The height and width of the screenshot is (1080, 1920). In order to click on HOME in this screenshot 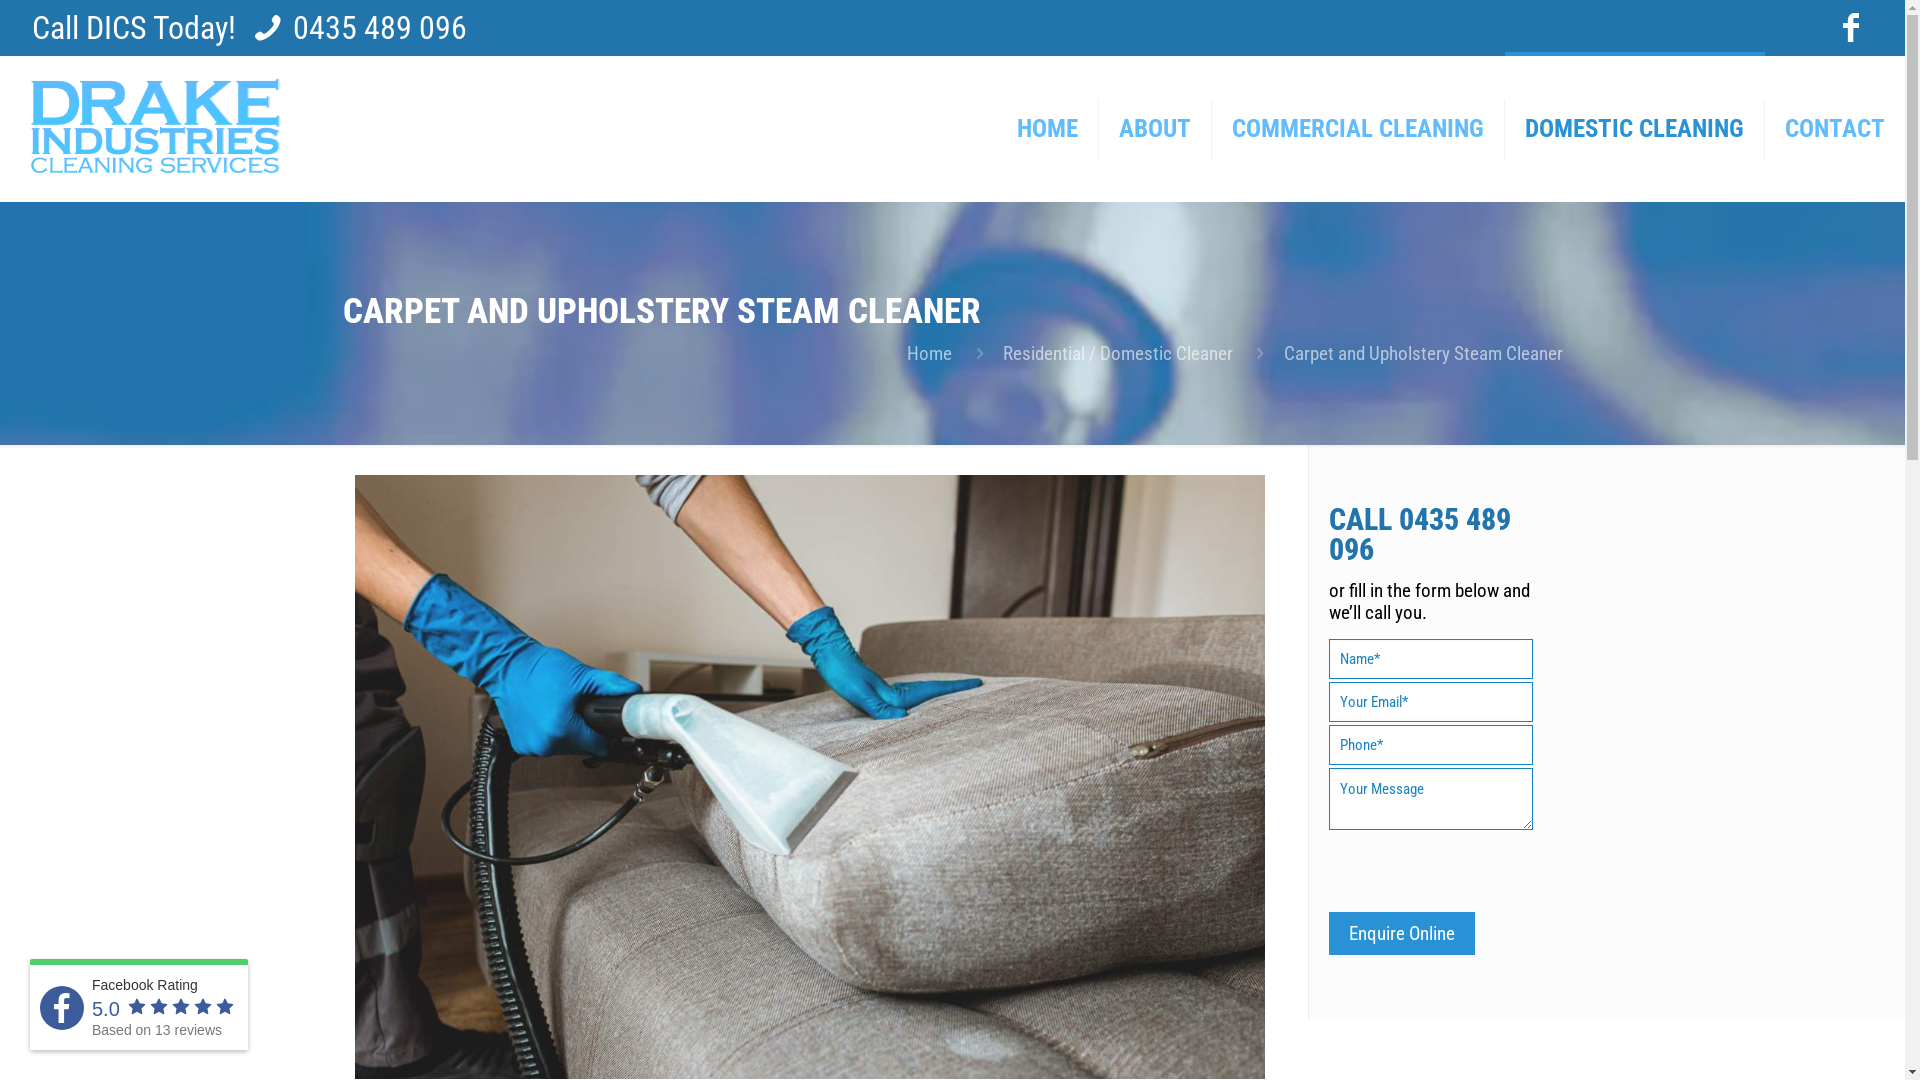, I will do `click(1048, 128)`.